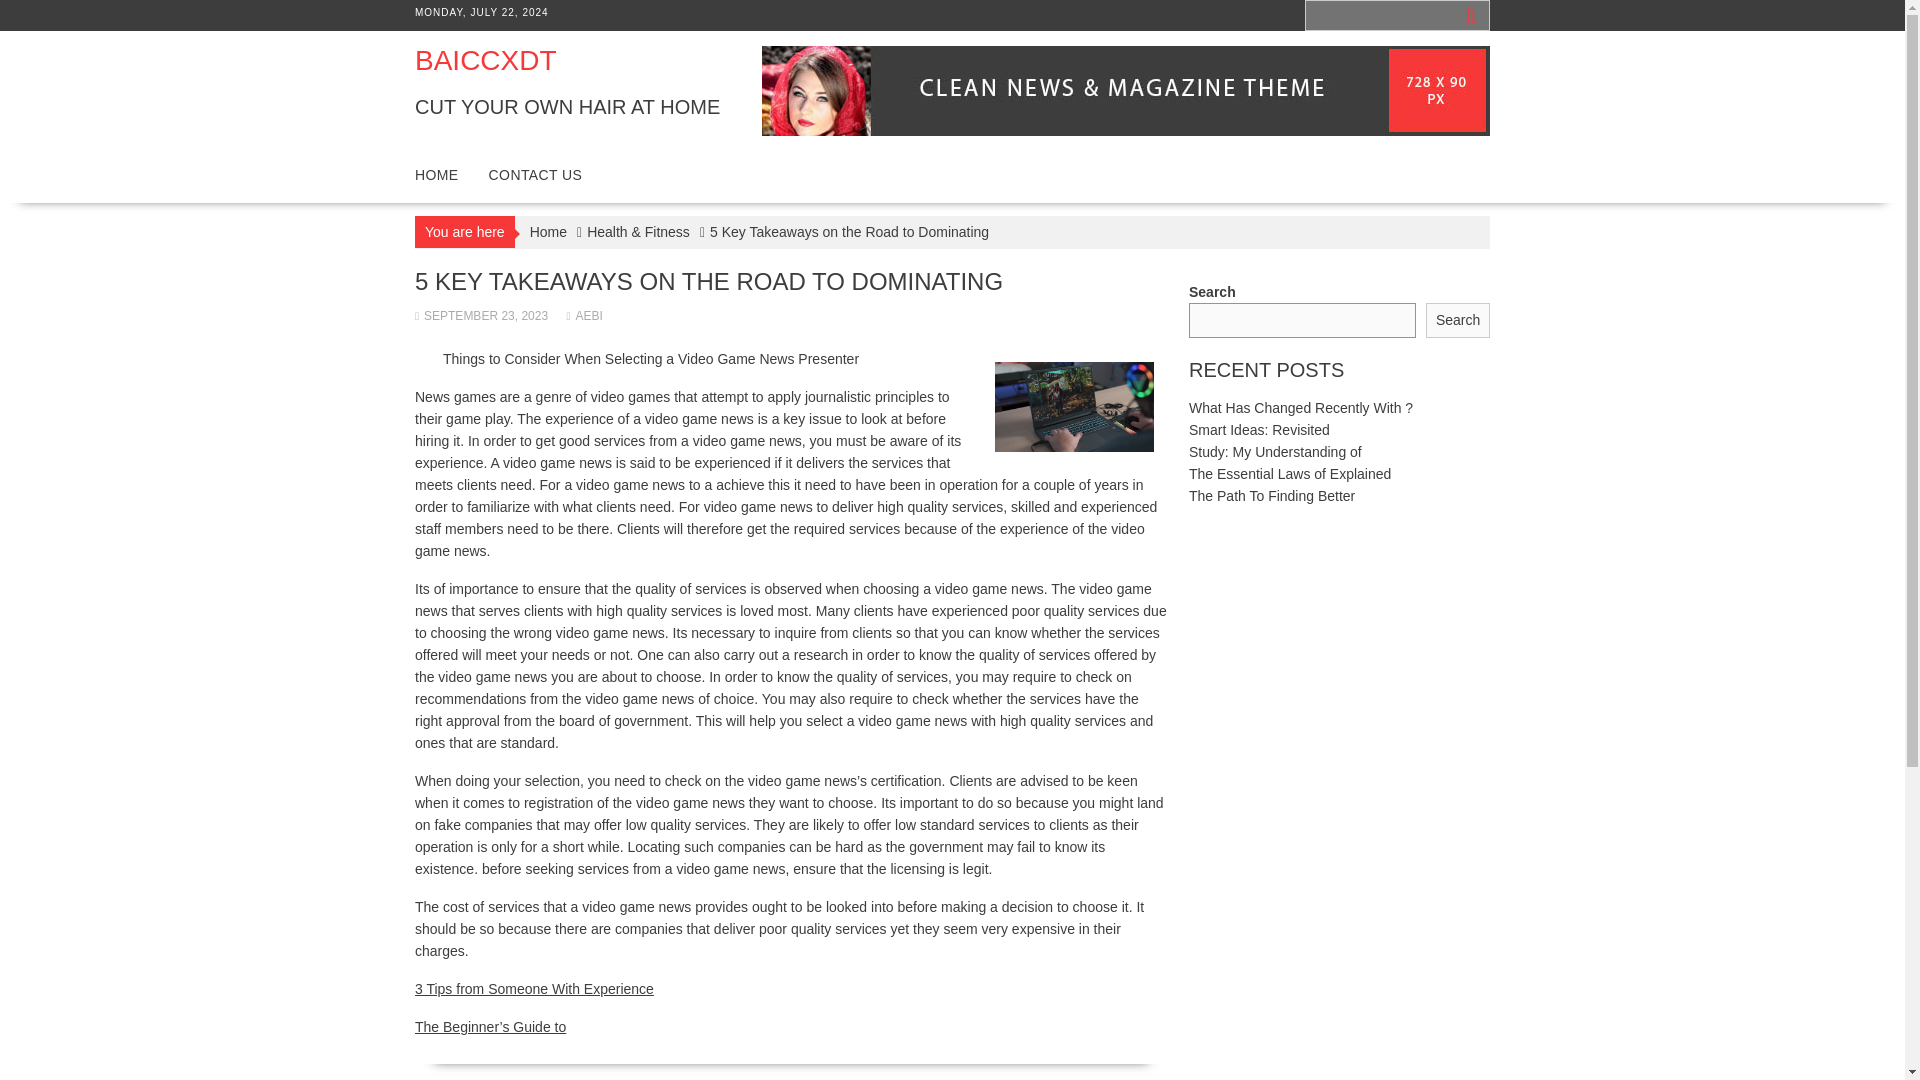  I want to click on Home, so click(548, 232).